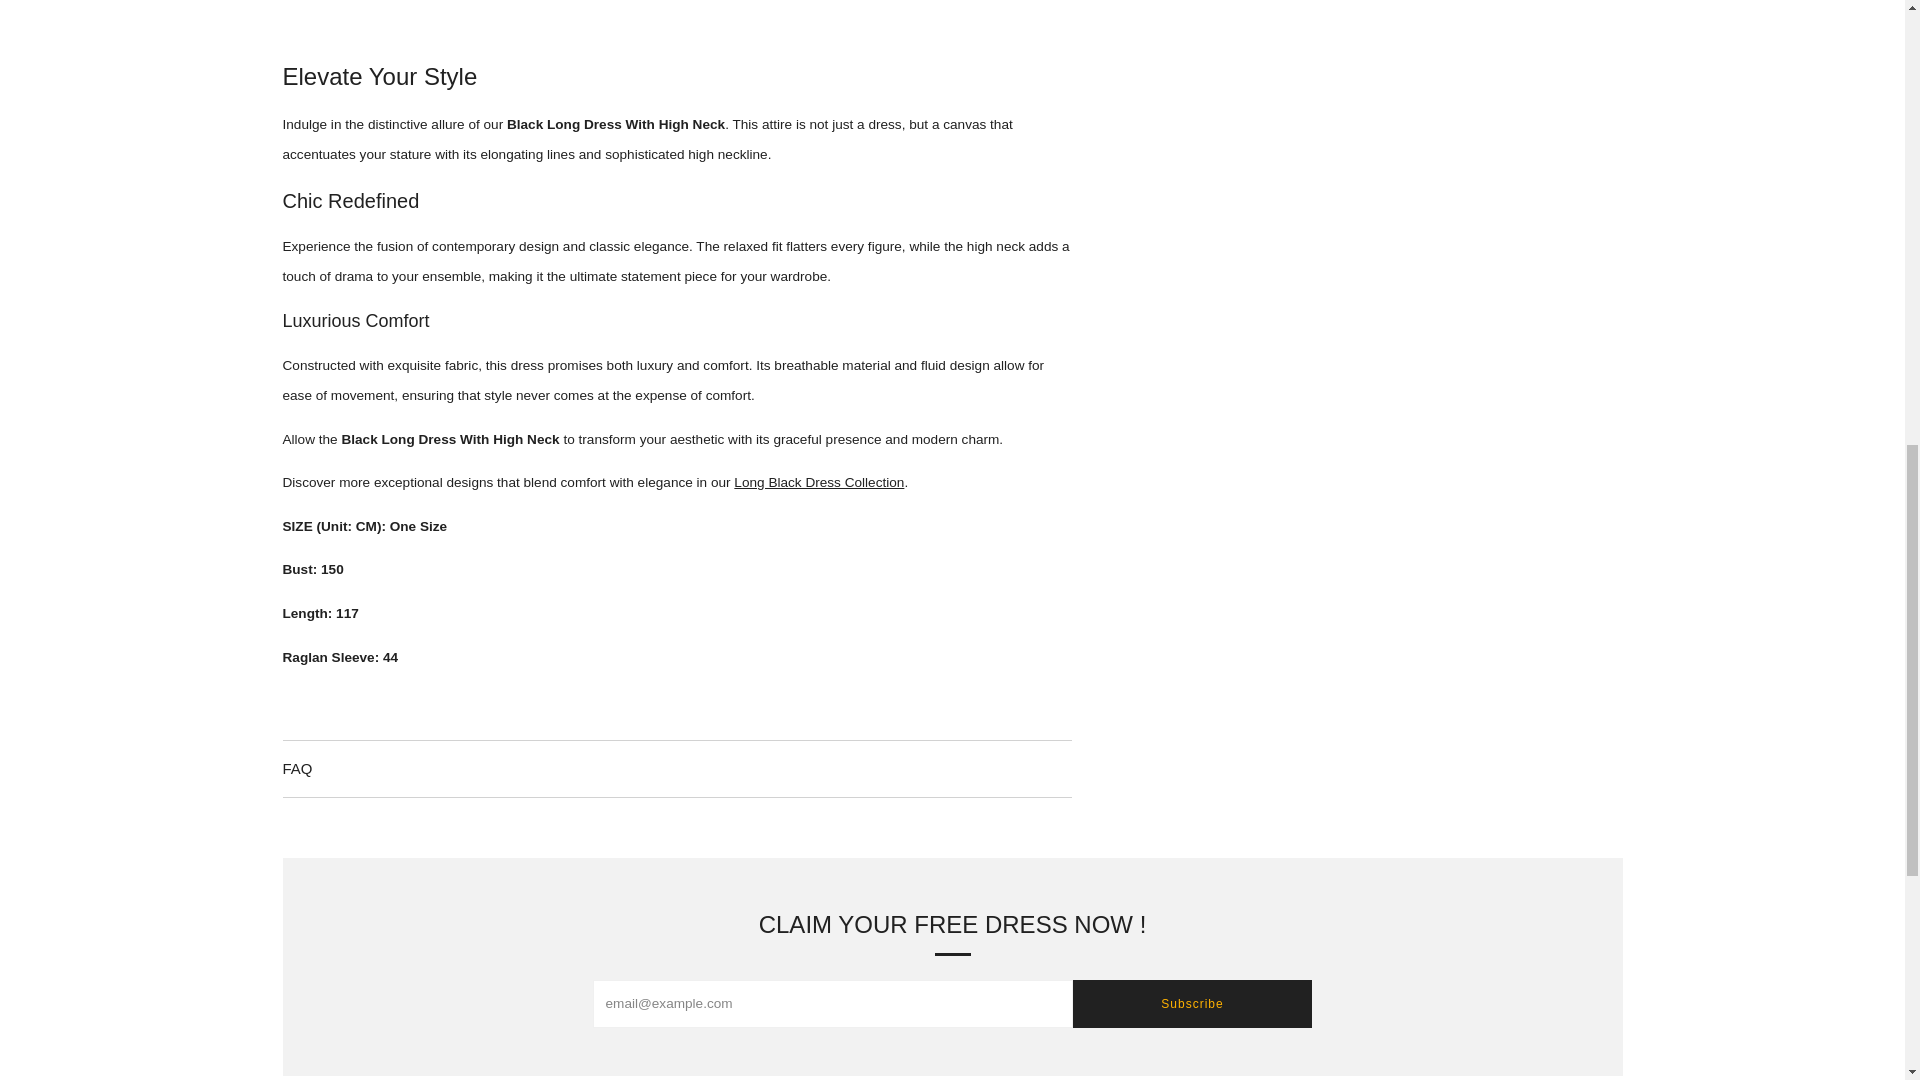  What do you see at coordinates (818, 482) in the screenshot?
I see `Long Black Dress Collection` at bounding box center [818, 482].